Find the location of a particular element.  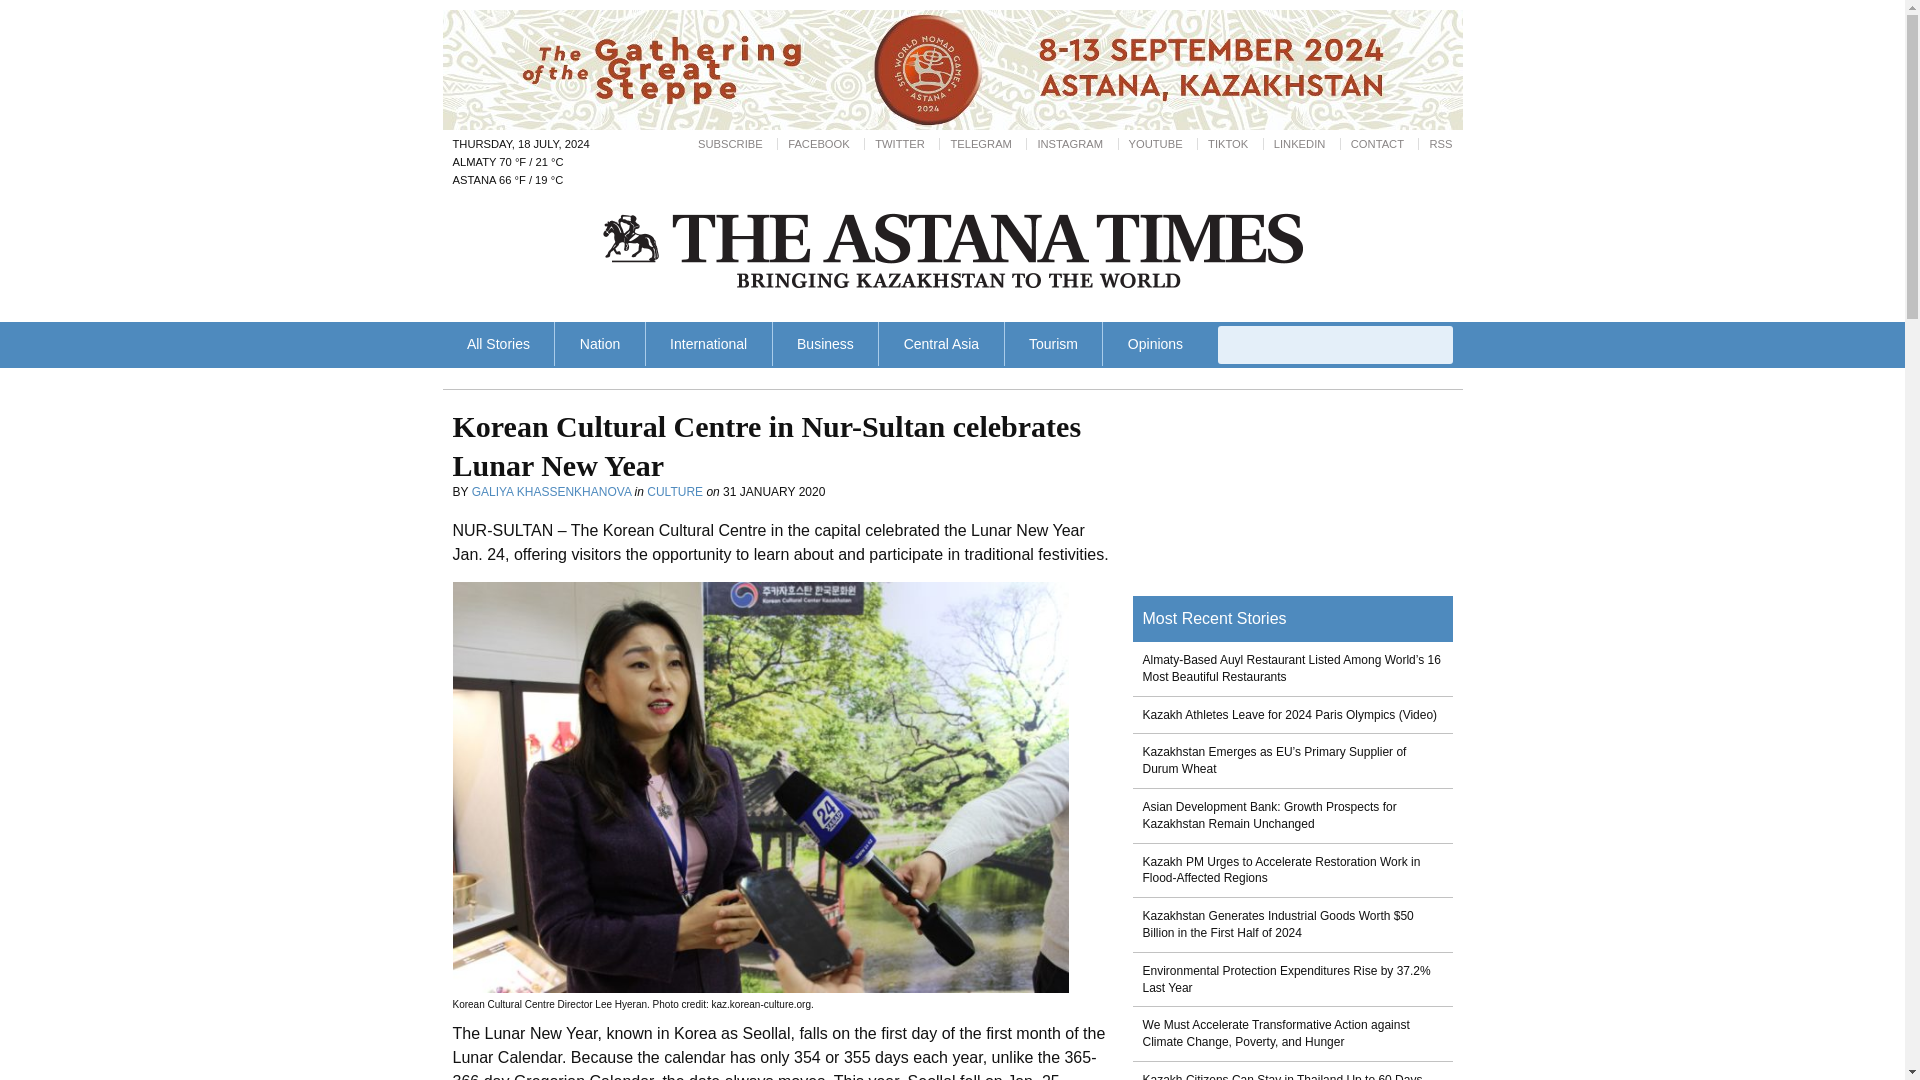

INSTAGRAM is located at coordinates (1069, 144).